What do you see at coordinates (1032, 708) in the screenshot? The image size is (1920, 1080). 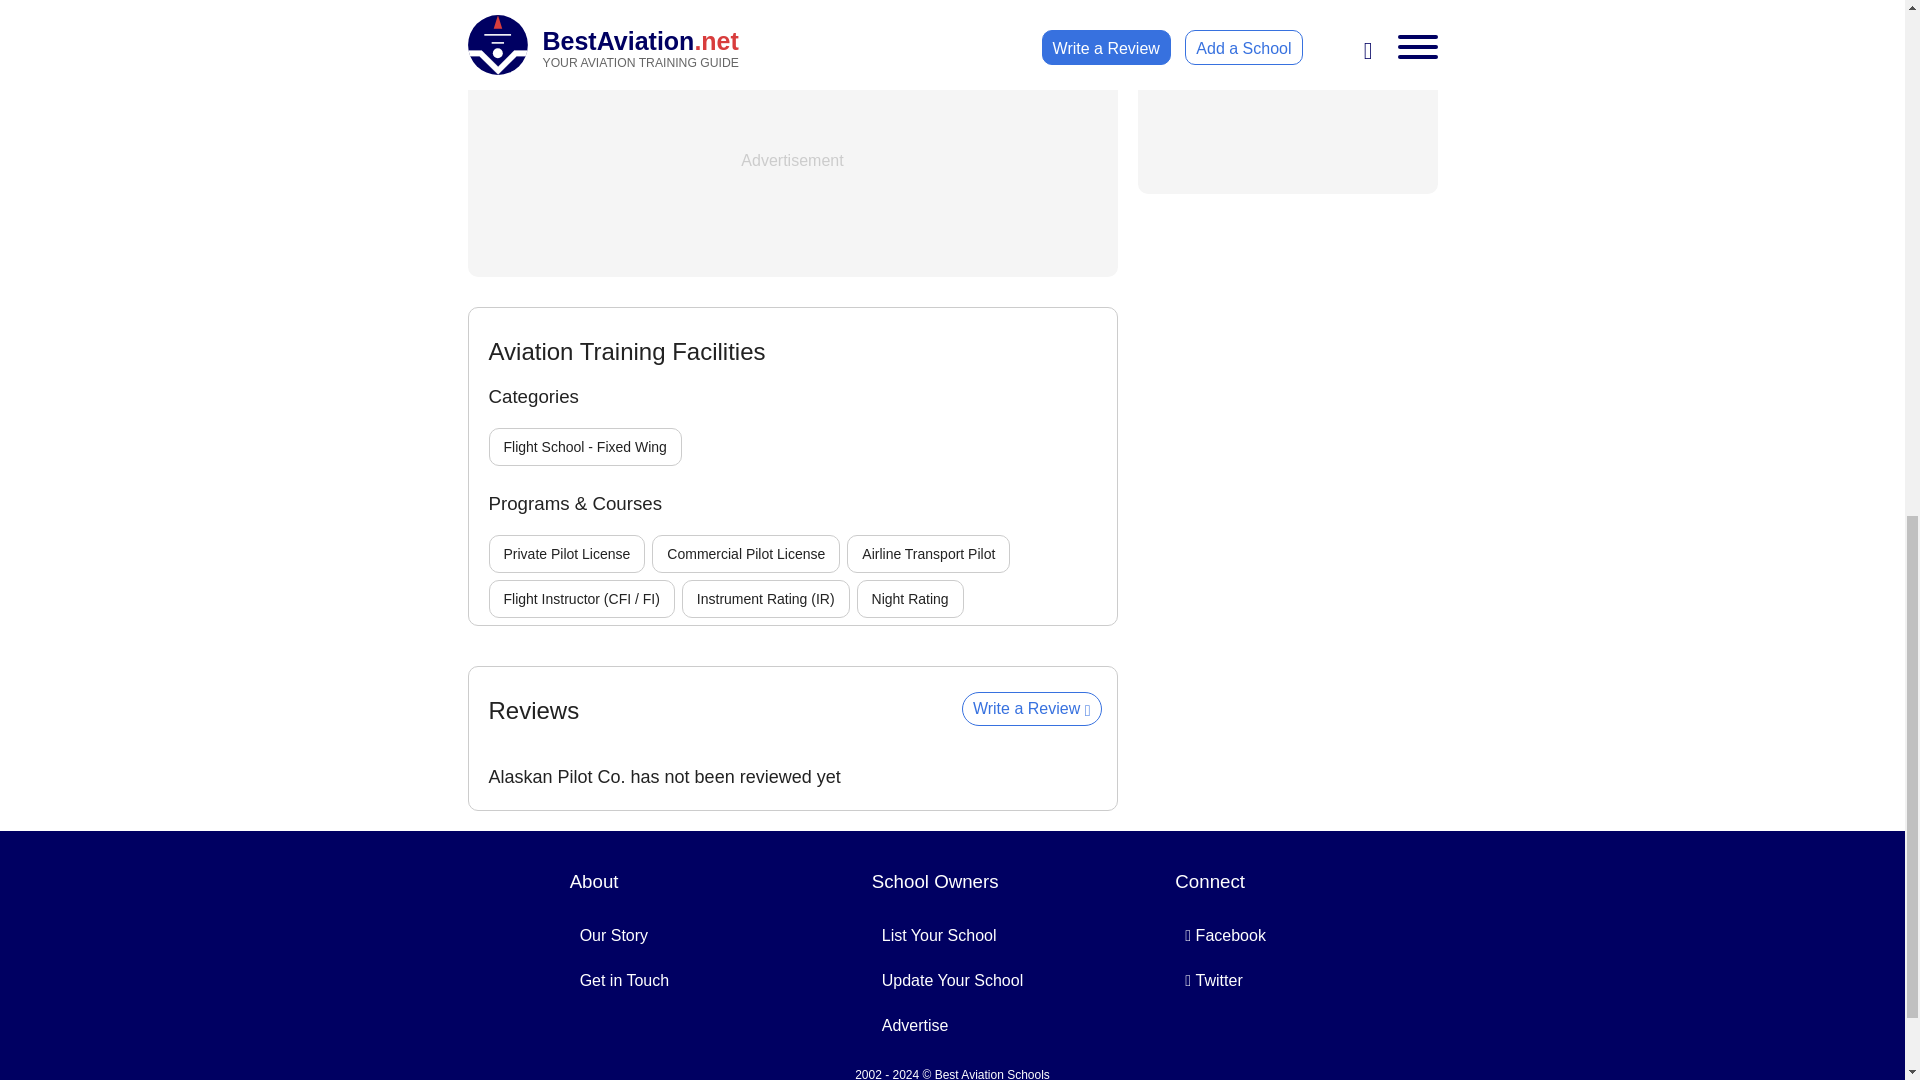 I see `Write a Review` at bounding box center [1032, 708].